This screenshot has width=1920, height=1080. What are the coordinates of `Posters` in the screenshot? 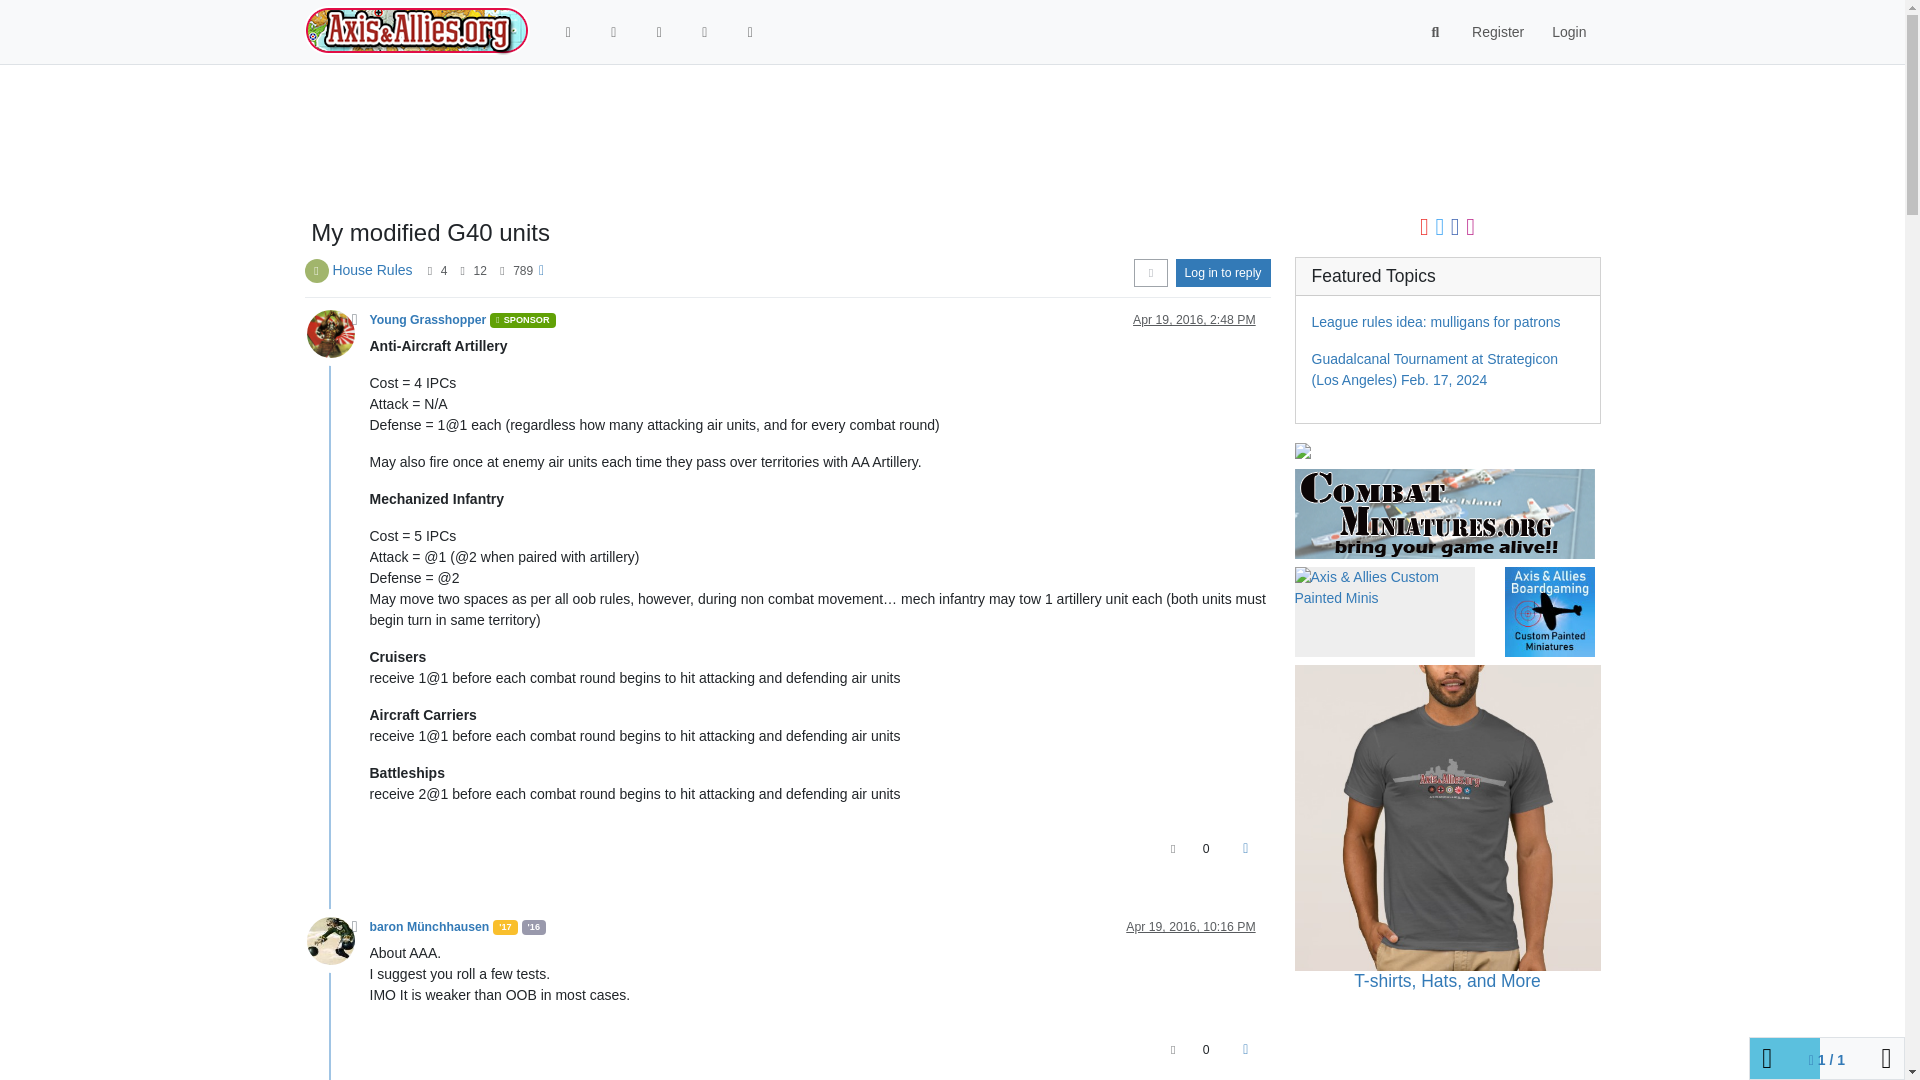 It's located at (430, 270).